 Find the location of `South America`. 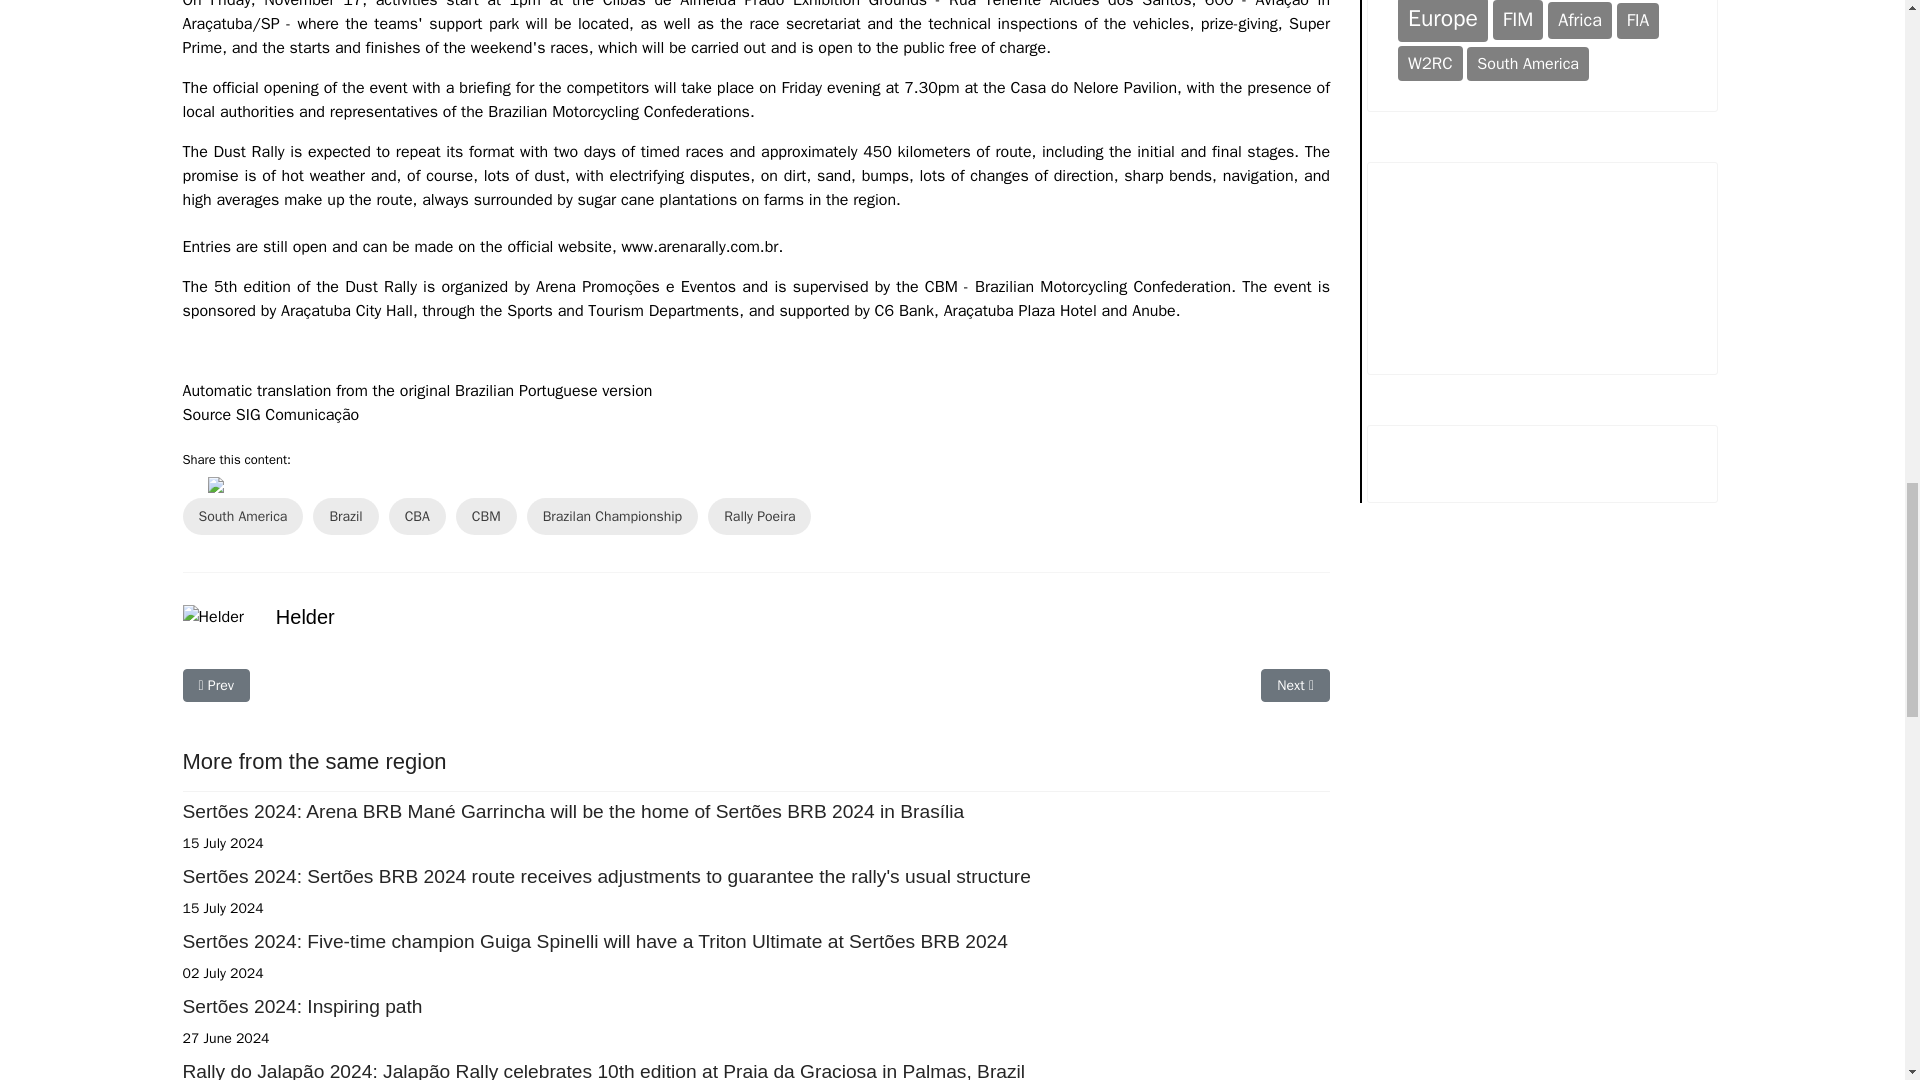

South America is located at coordinates (242, 516).